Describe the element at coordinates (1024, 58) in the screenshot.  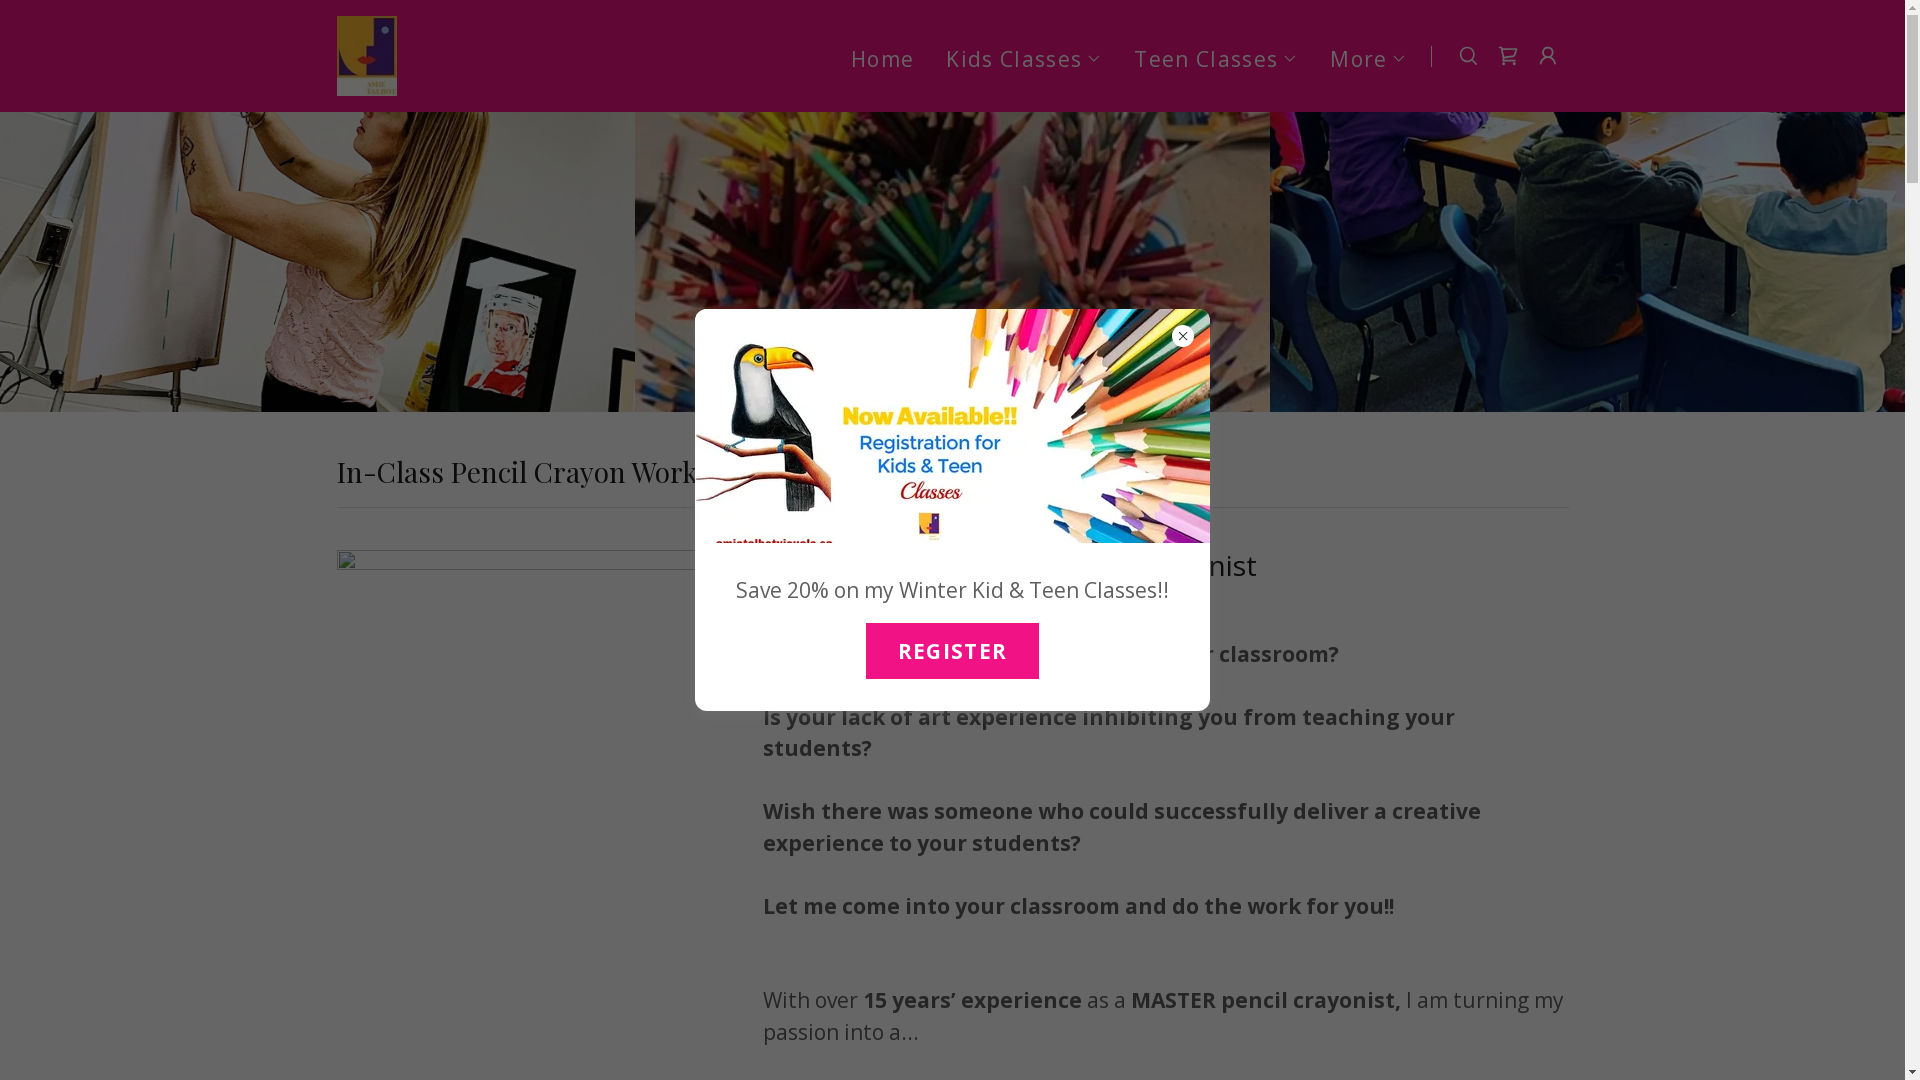
I see `Kids Classes` at that location.